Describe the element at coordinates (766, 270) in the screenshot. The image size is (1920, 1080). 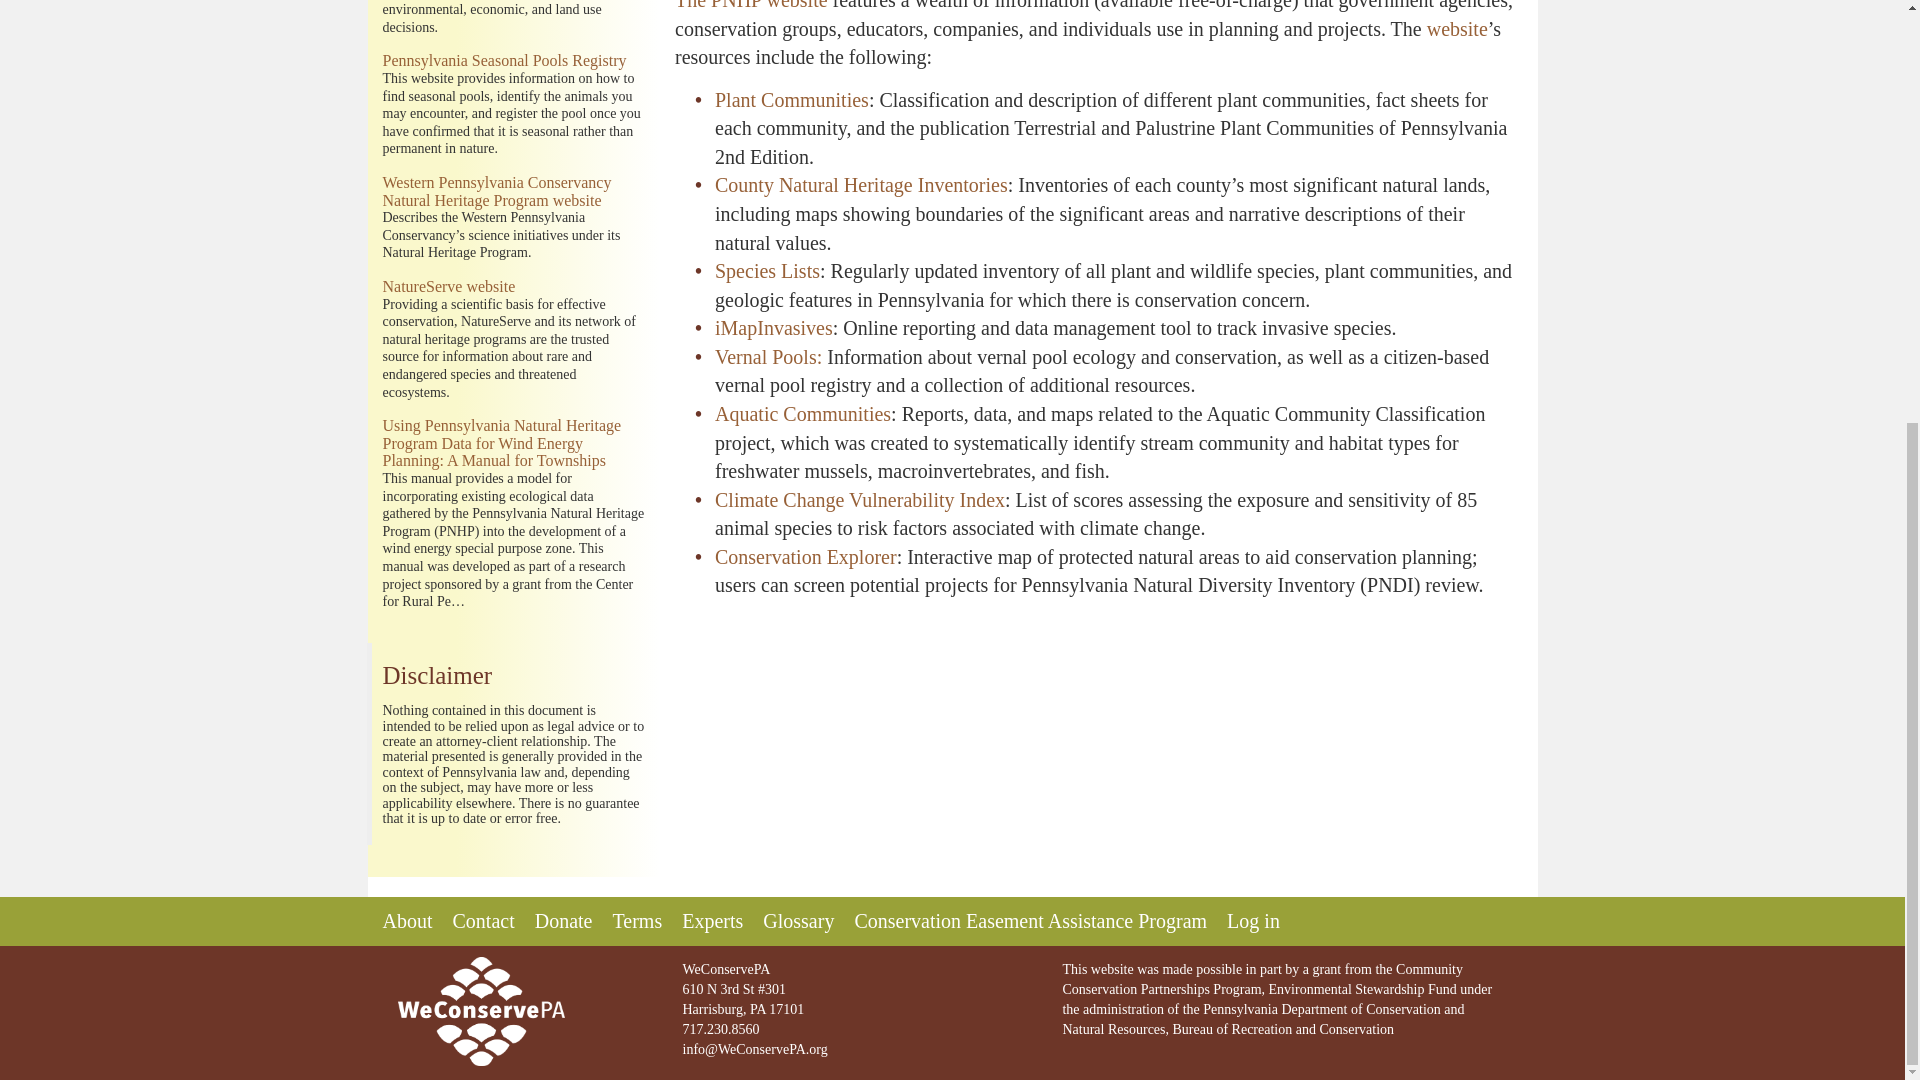
I see `Species Lists` at that location.